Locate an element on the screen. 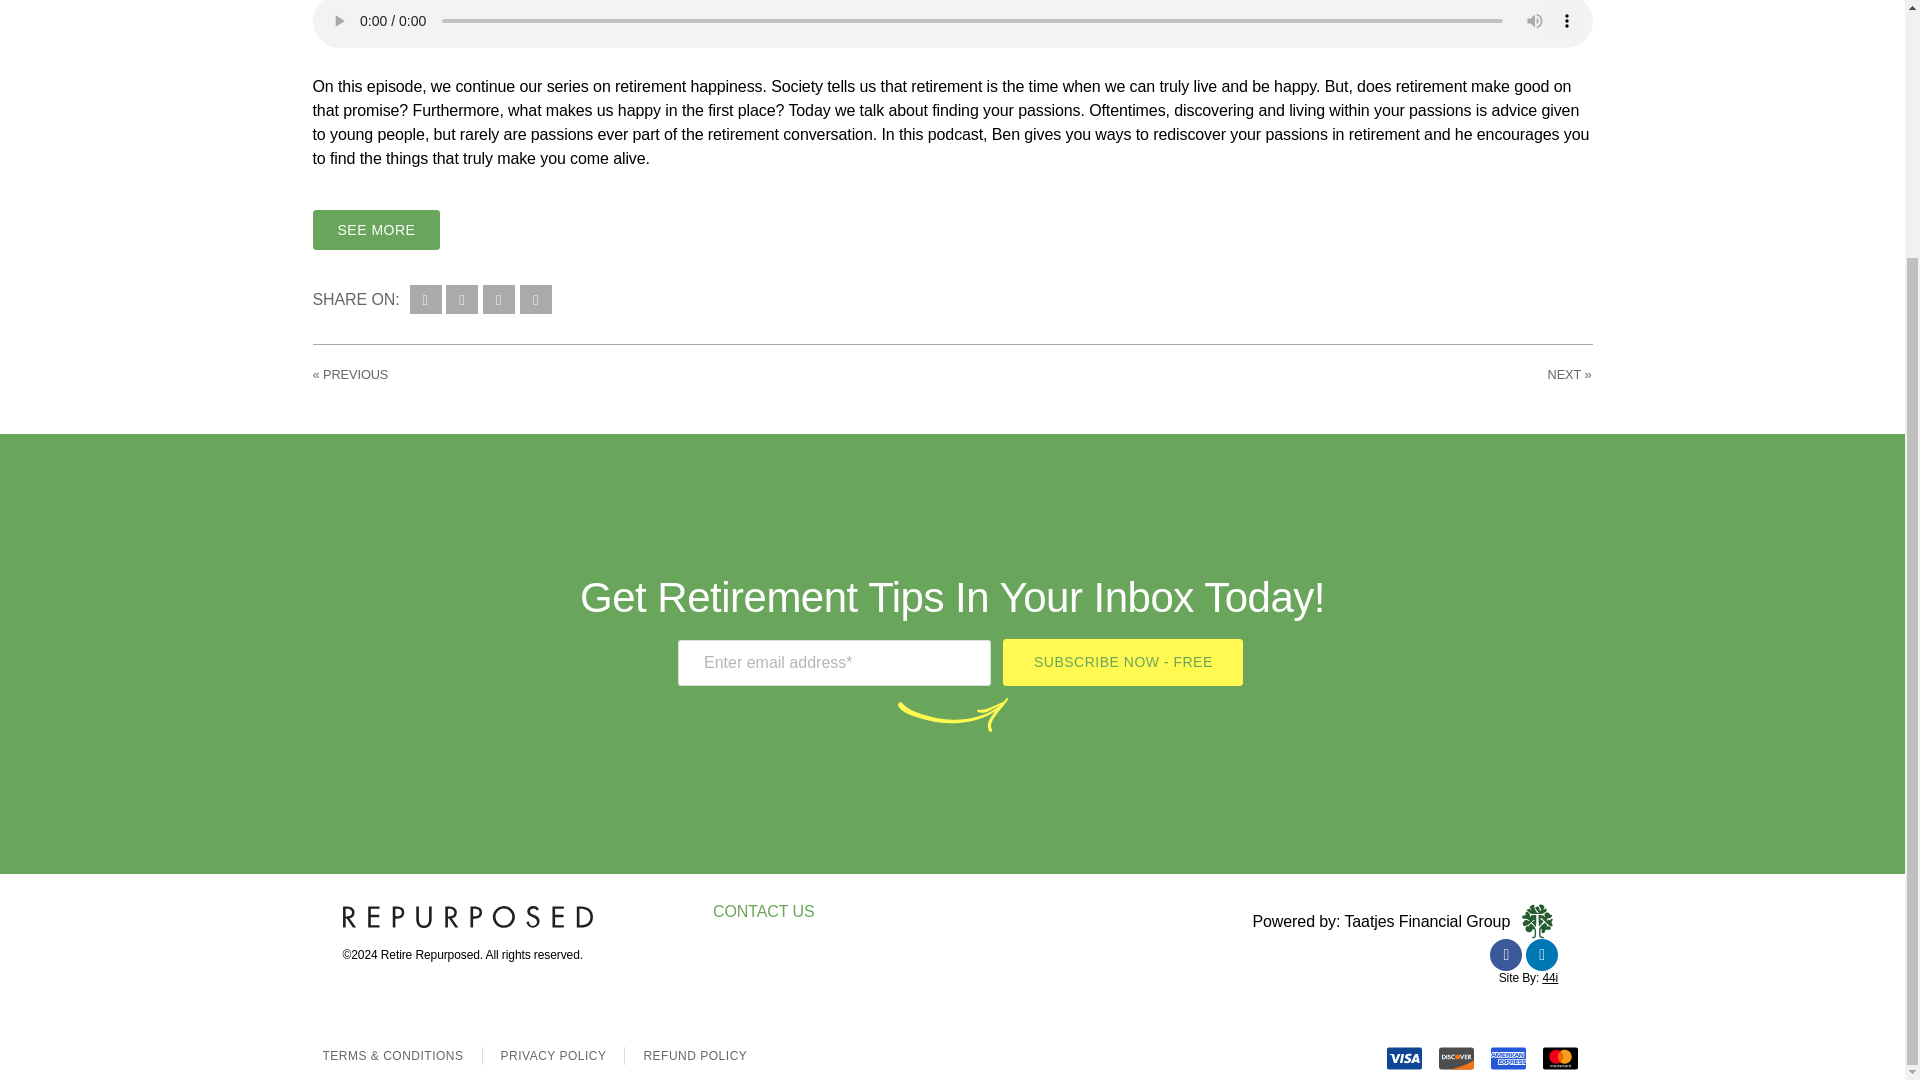 Image resolution: width=1920 pixels, height=1080 pixels. CONTACT US is located at coordinates (763, 911).